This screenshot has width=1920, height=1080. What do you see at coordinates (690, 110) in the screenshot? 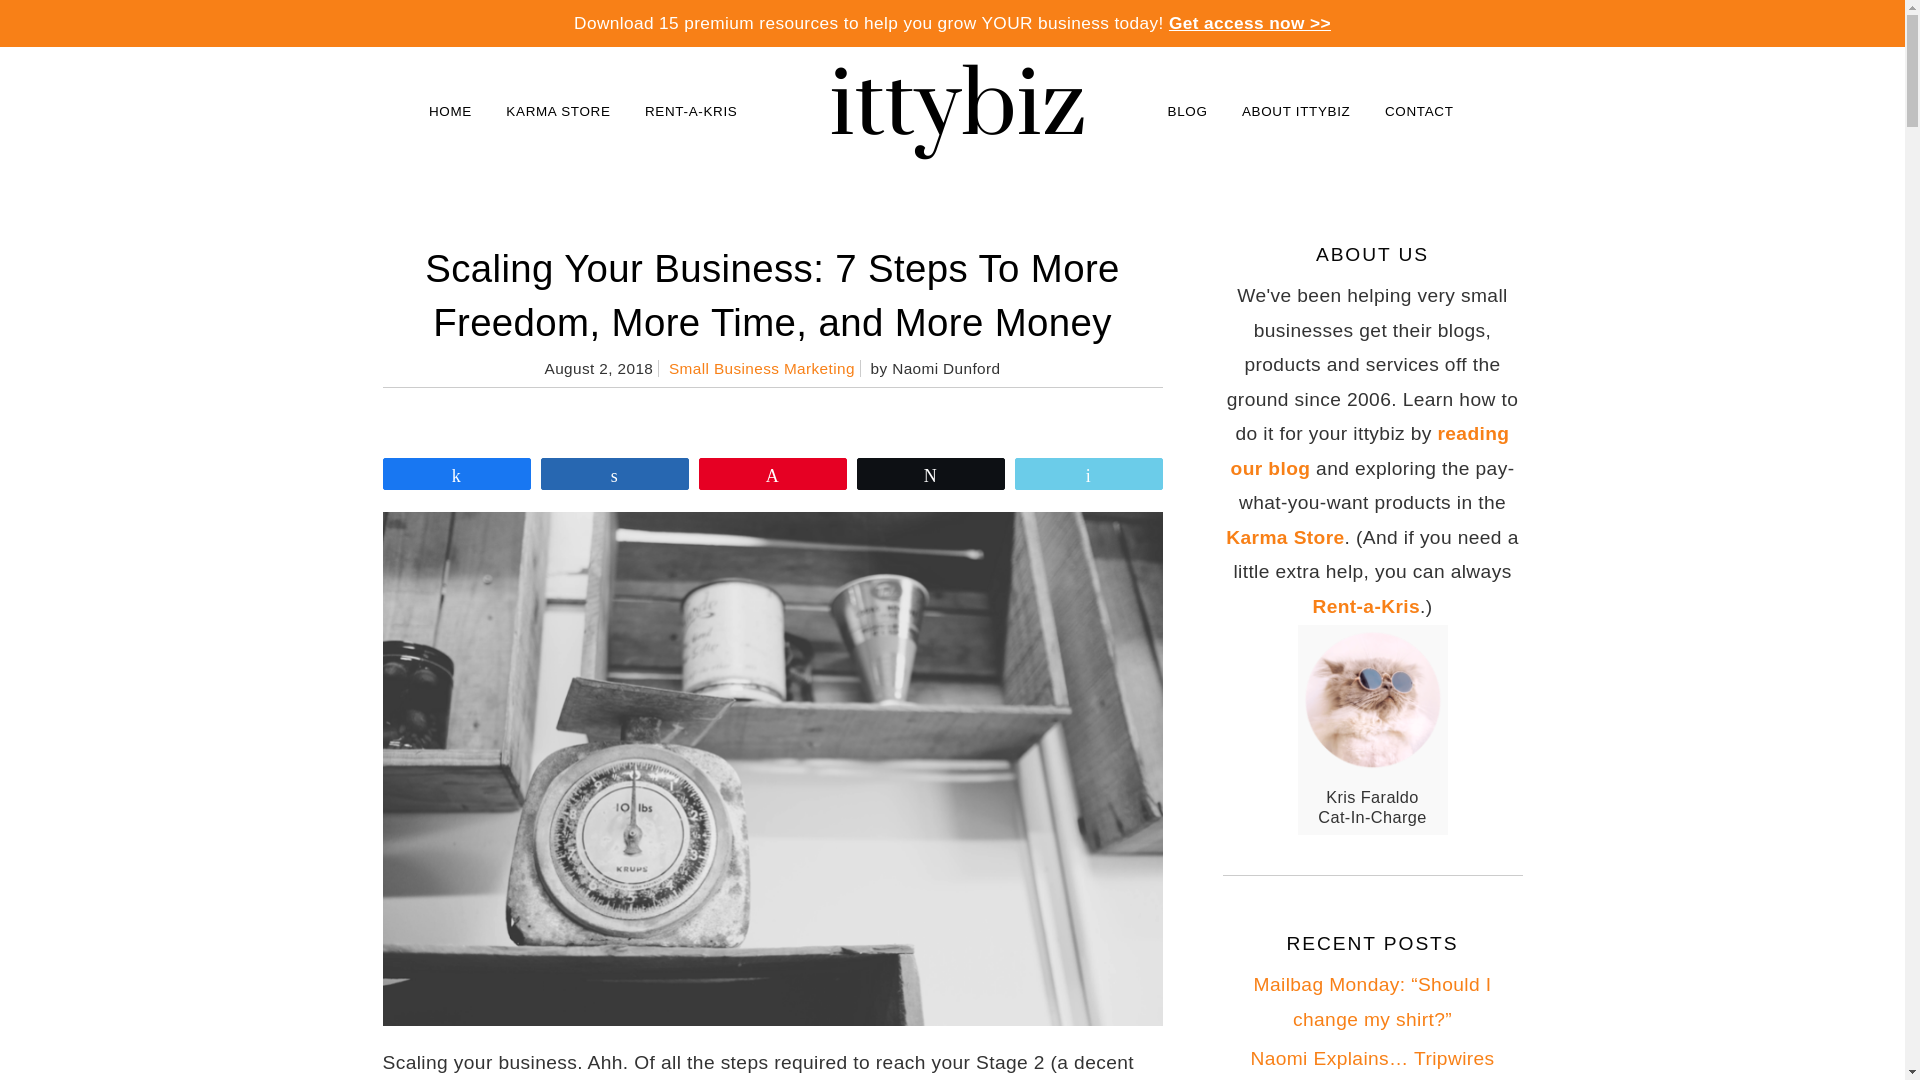
I see `RENT-A-KRIS` at bounding box center [690, 110].